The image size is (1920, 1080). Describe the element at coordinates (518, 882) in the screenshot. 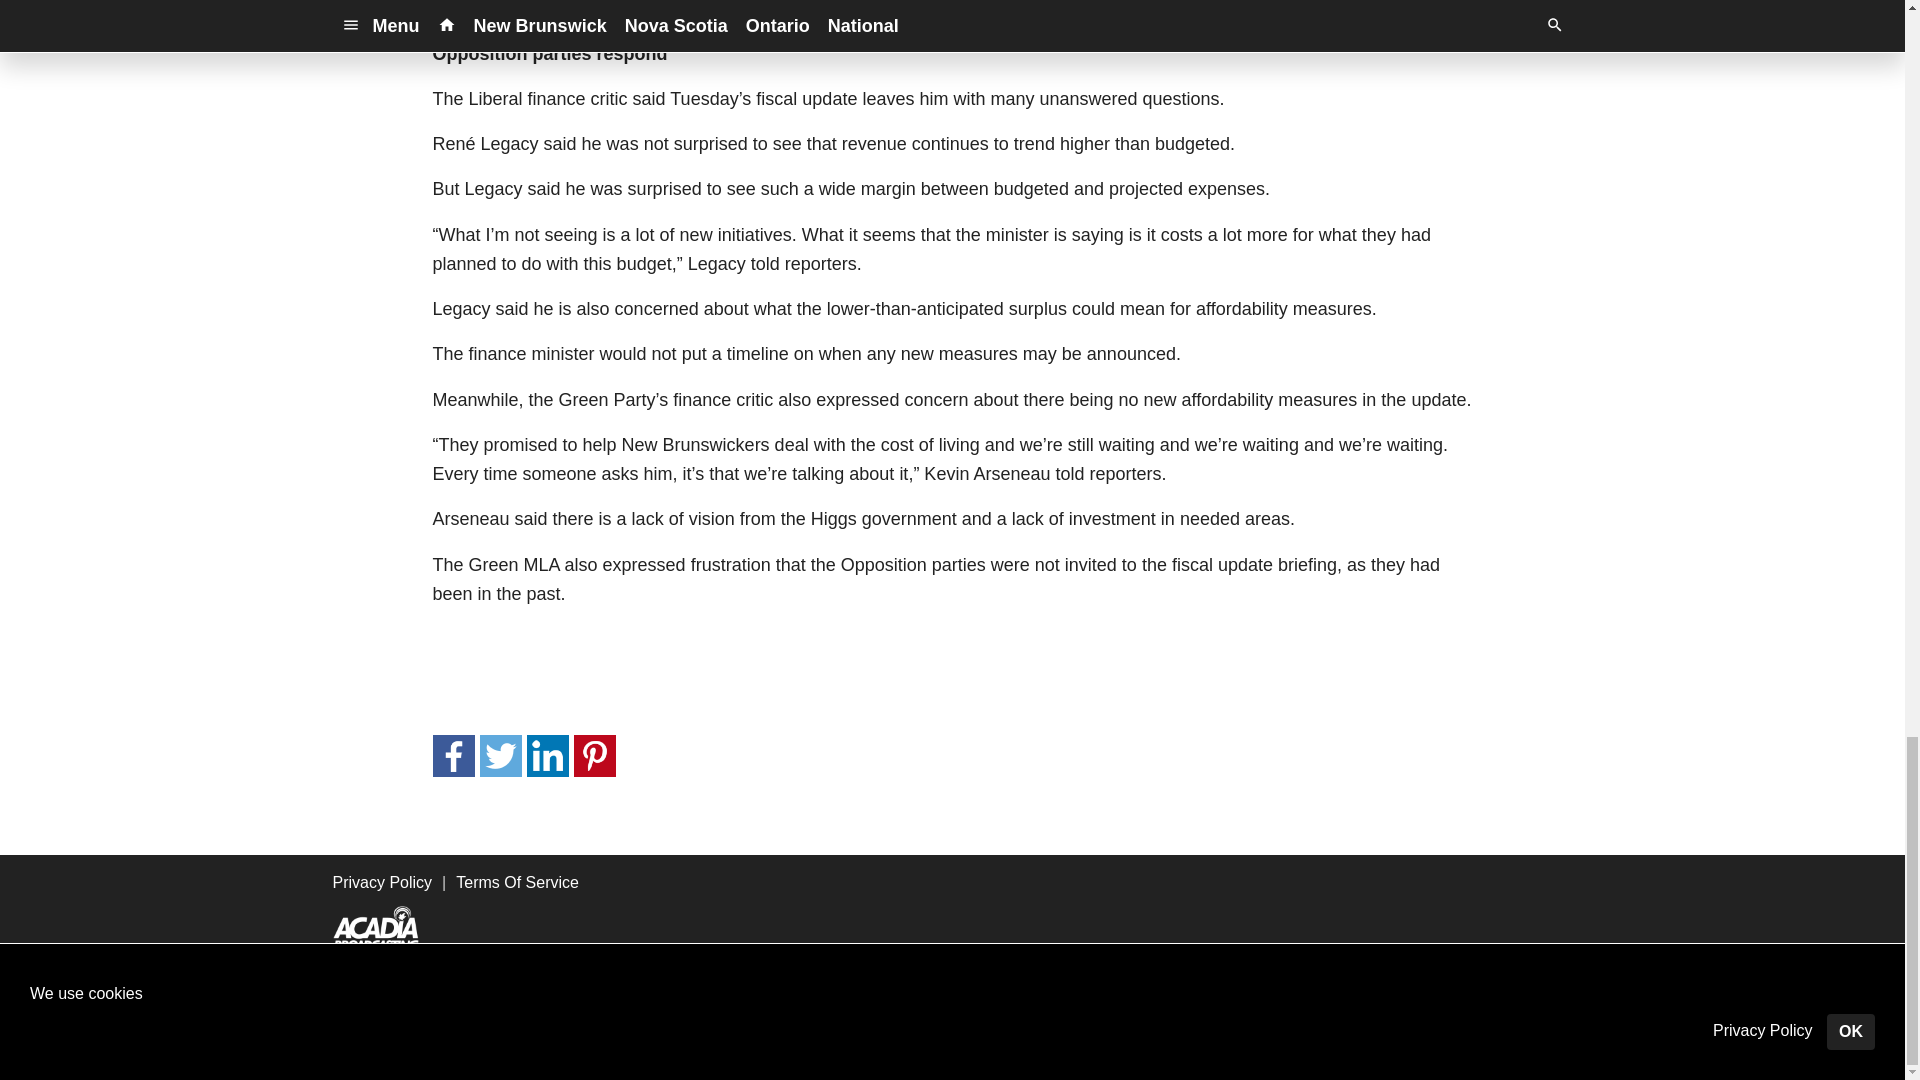

I see `Terms Of Service` at that location.